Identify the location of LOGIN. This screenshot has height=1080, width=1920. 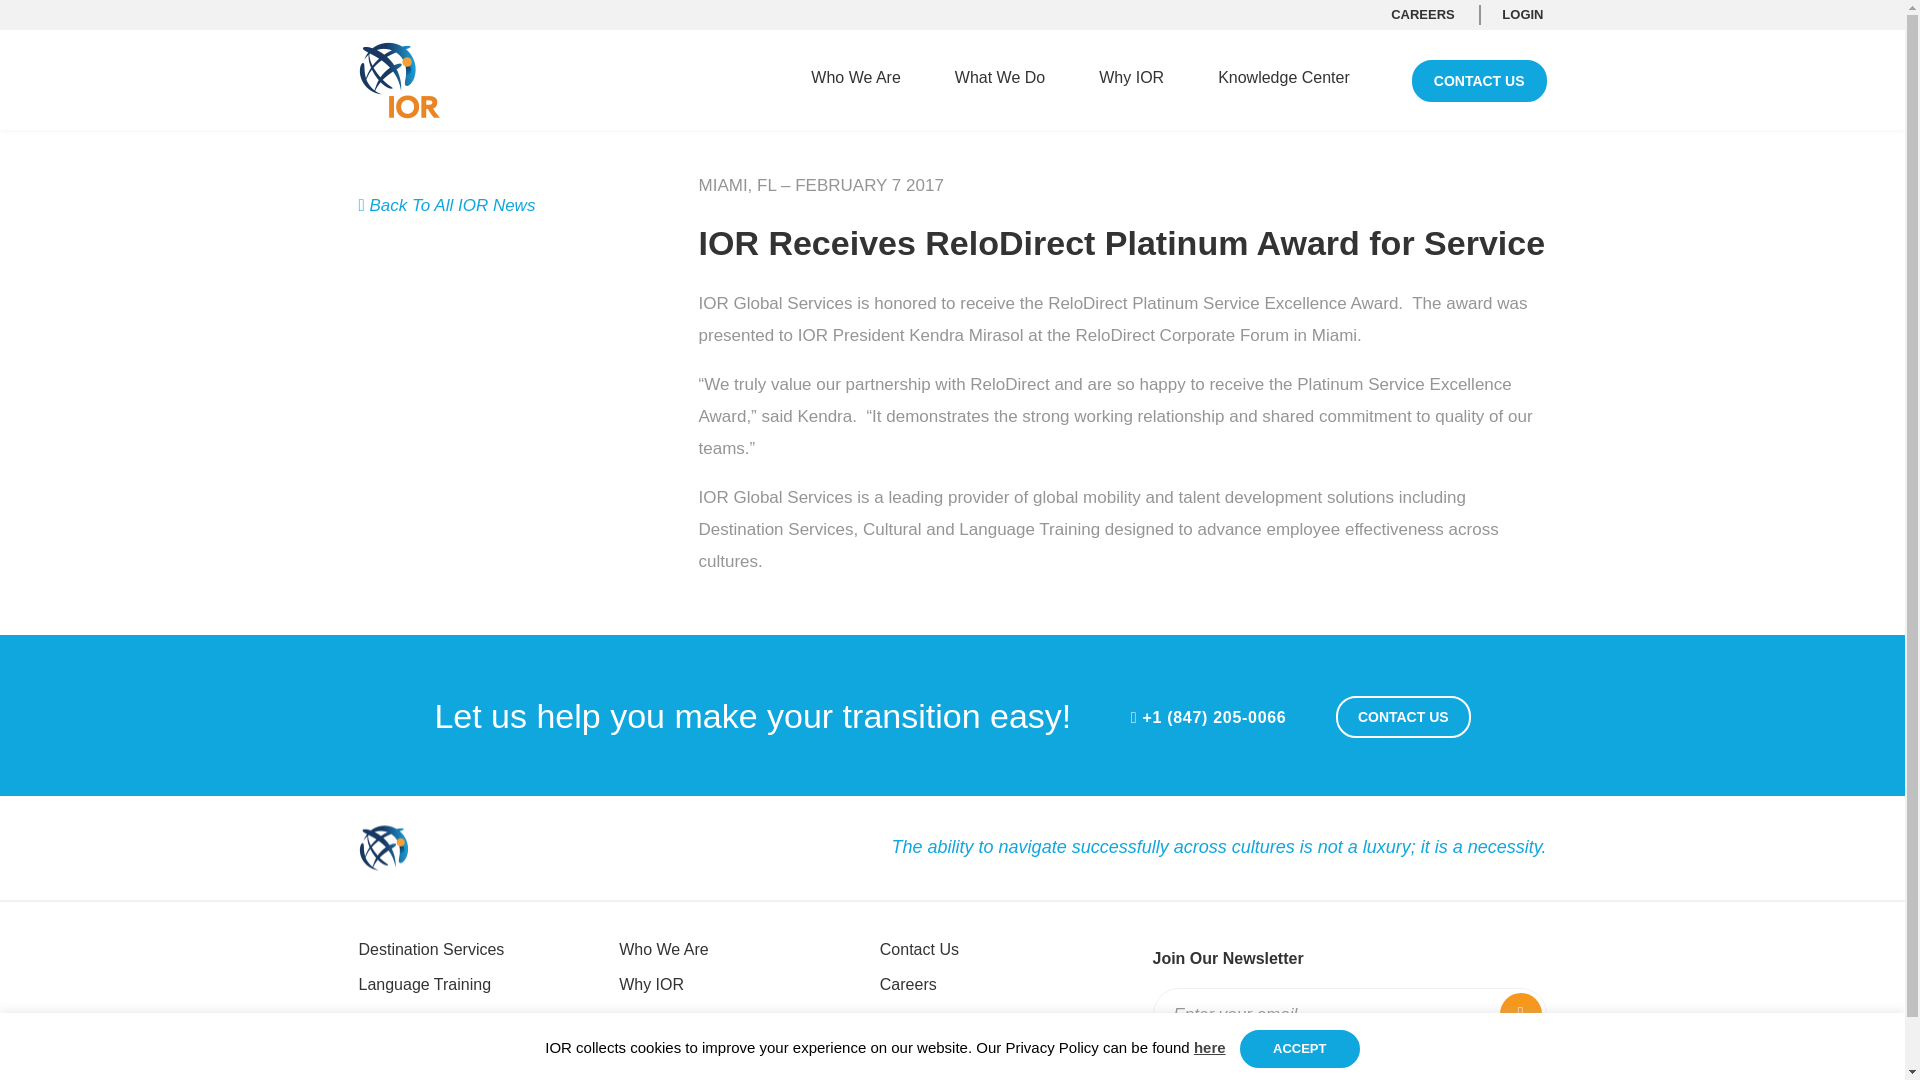
(1522, 14).